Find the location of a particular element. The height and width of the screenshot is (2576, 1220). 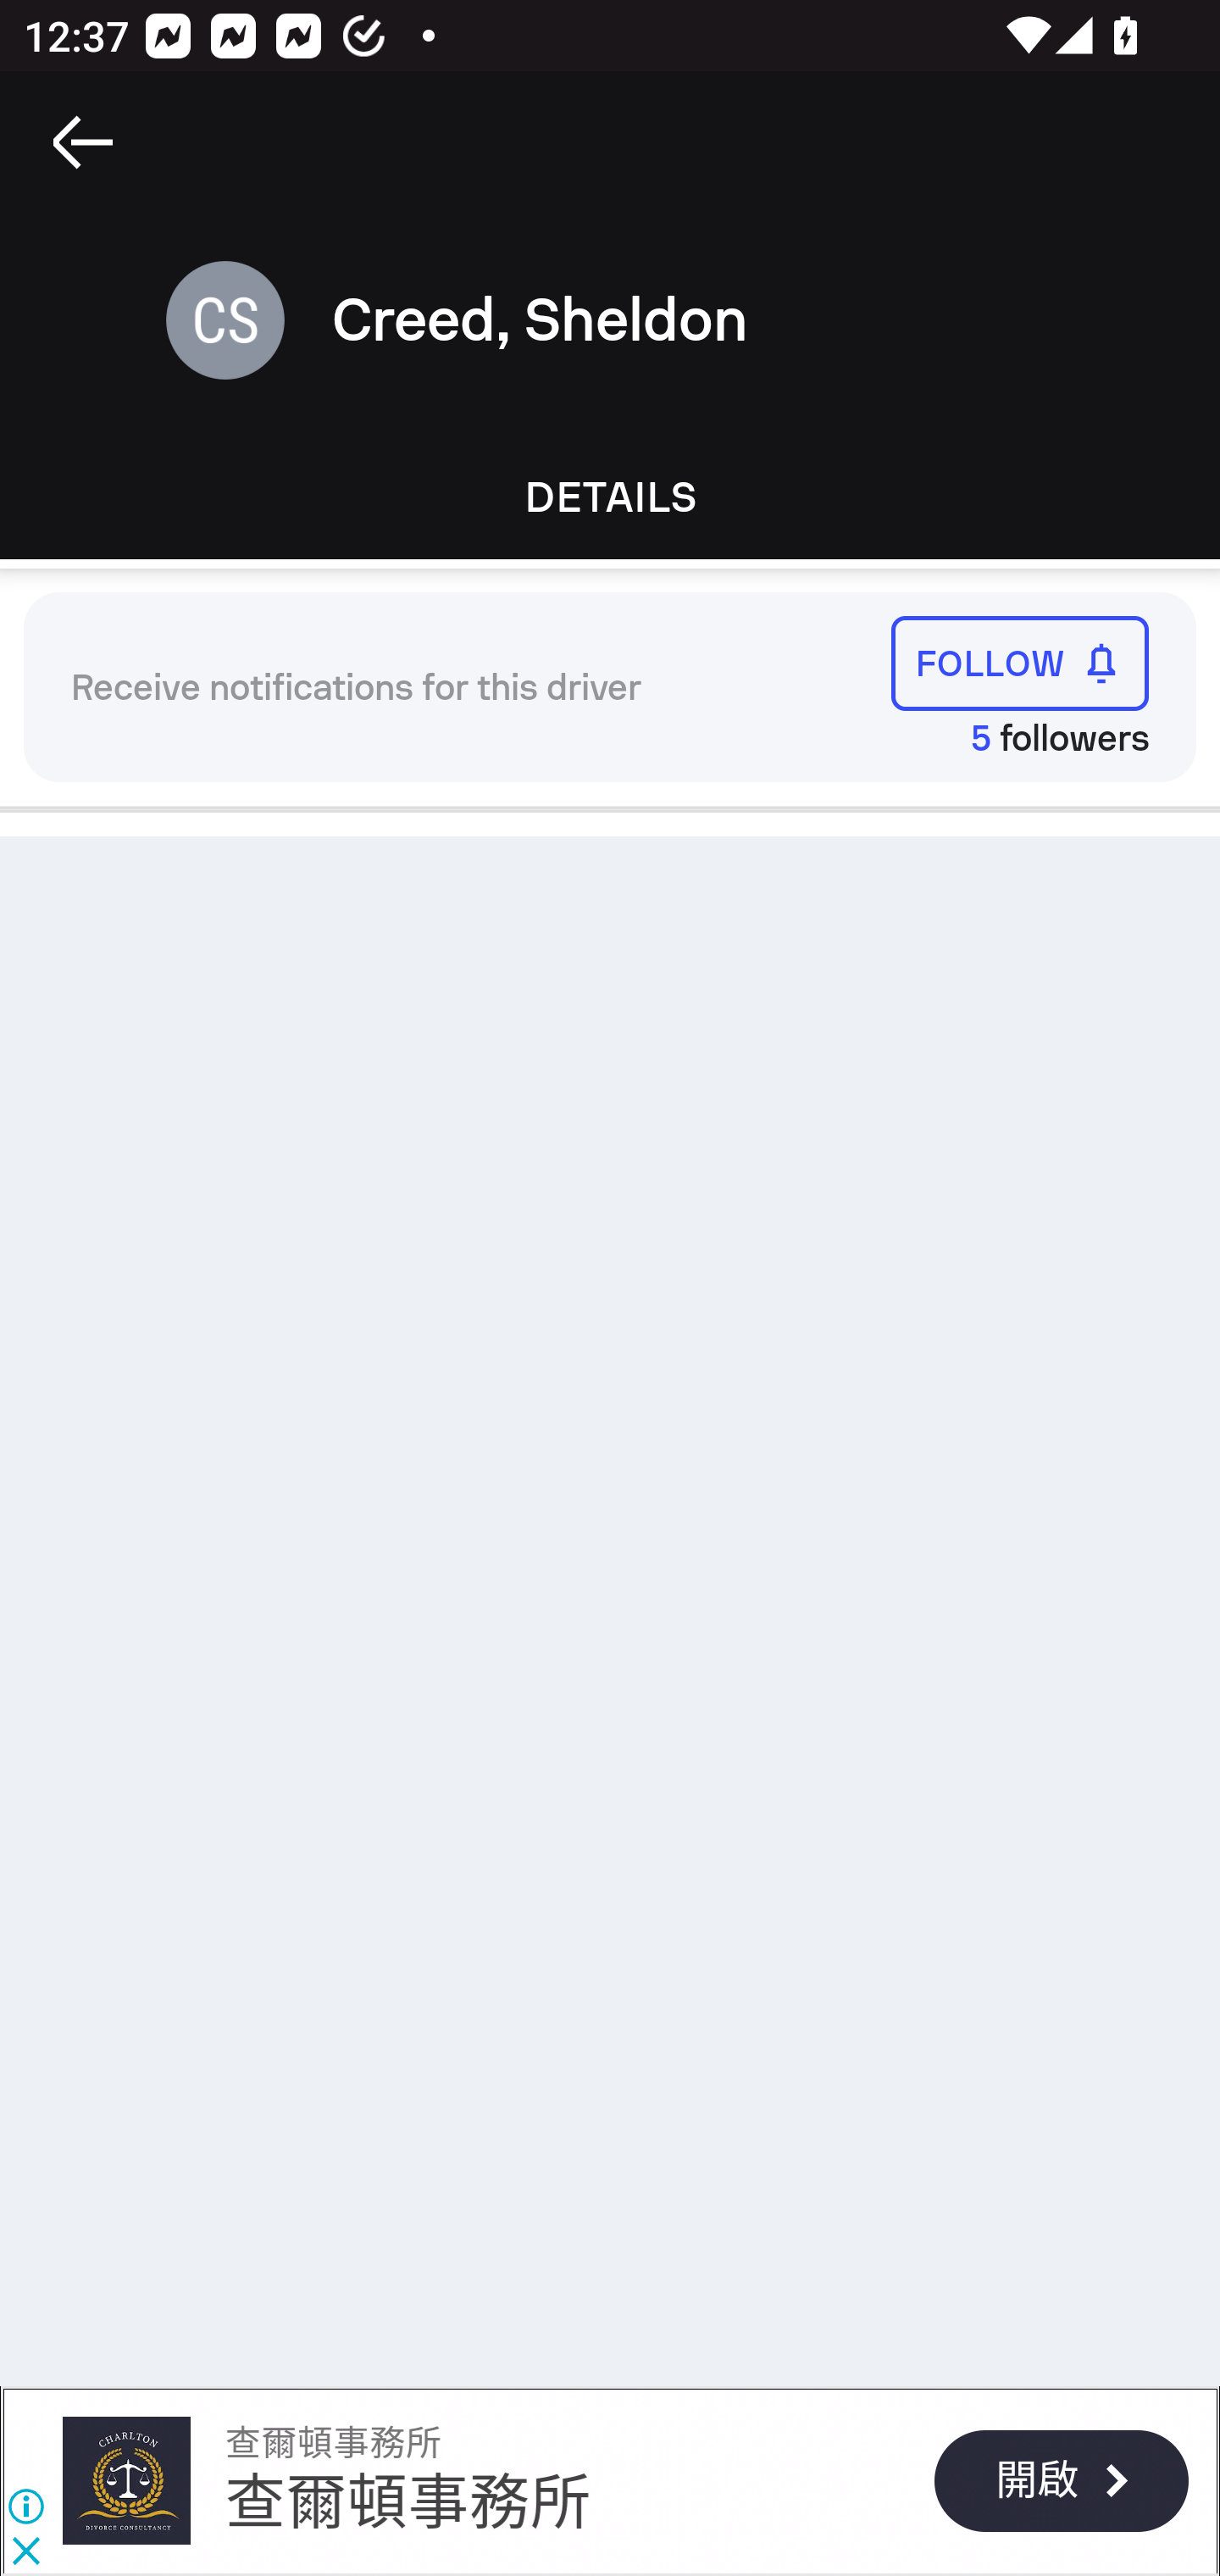

Navigate up is located at coordinates (83, 142).